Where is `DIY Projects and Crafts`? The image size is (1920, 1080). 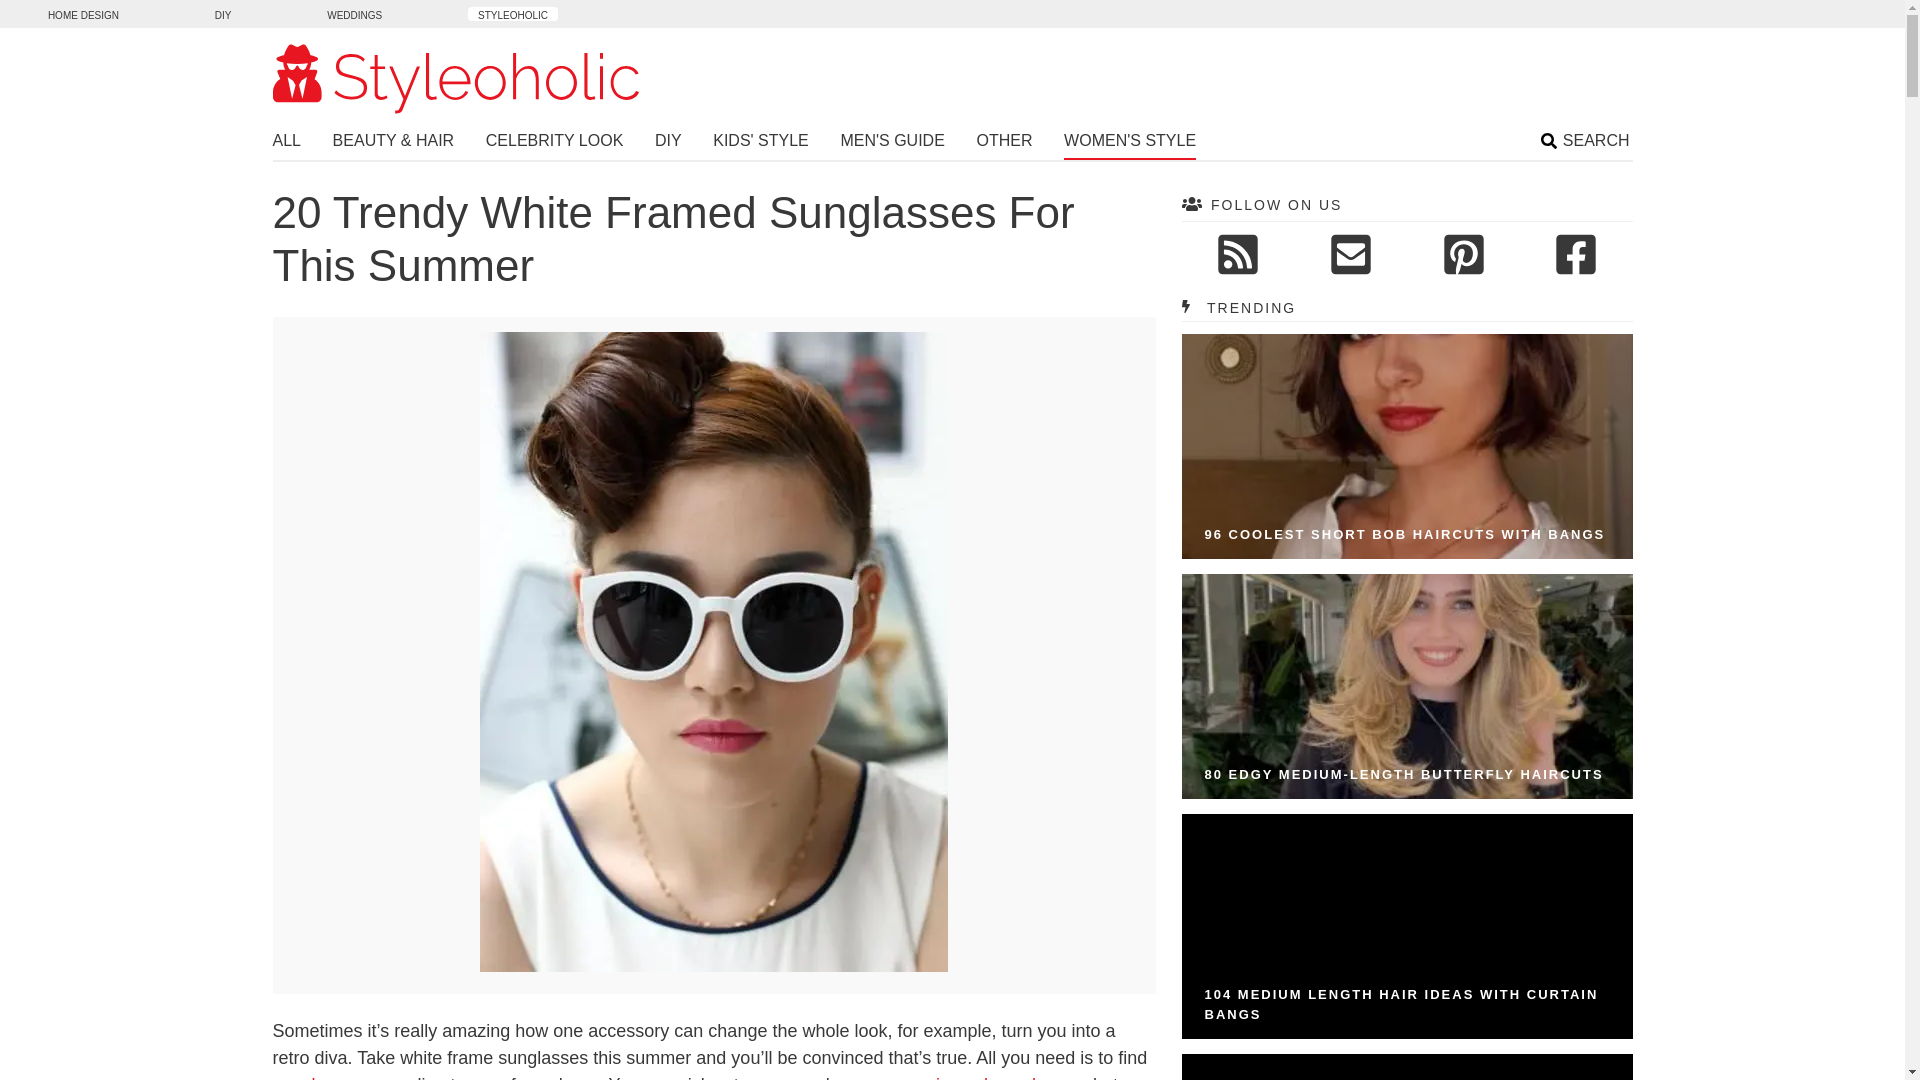 DIY Projects and Crafts is located at coordinates (223, 13).